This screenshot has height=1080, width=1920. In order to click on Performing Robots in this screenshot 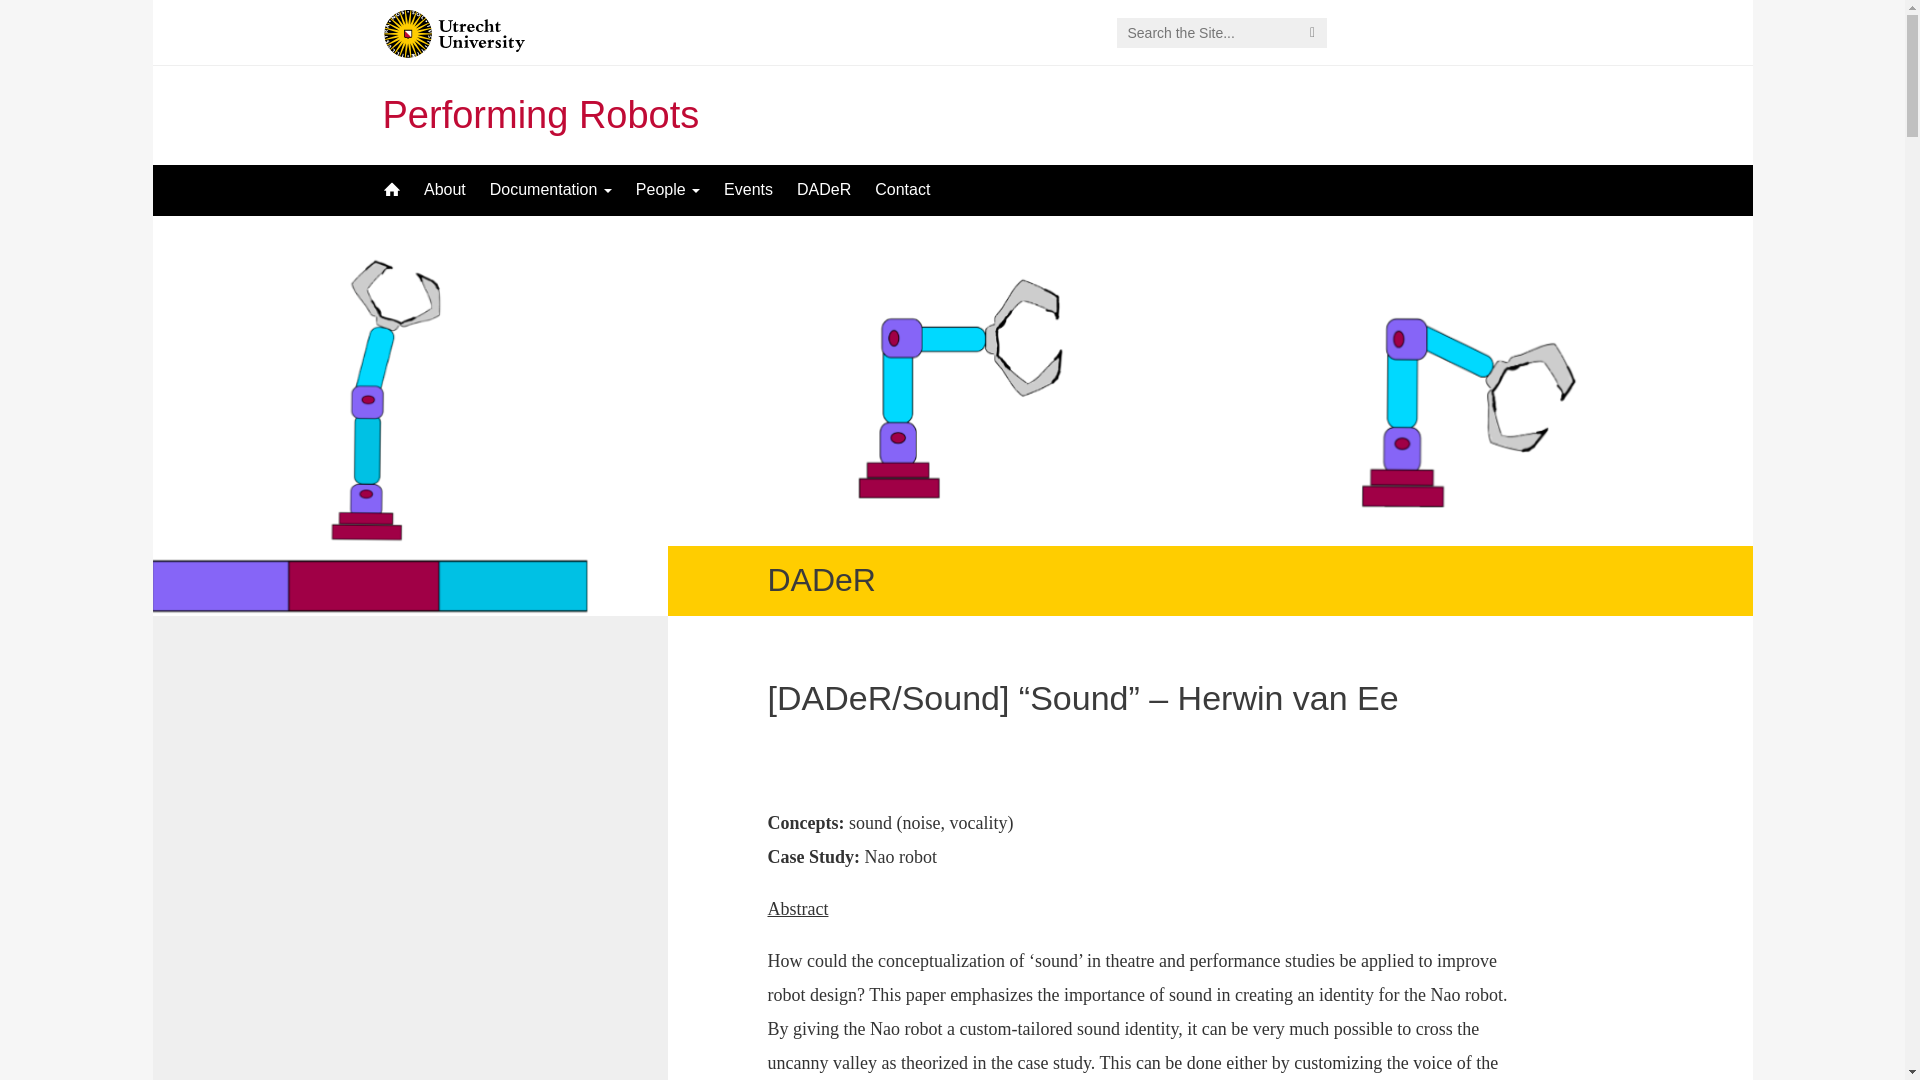, I will do `click(540, 114)`.